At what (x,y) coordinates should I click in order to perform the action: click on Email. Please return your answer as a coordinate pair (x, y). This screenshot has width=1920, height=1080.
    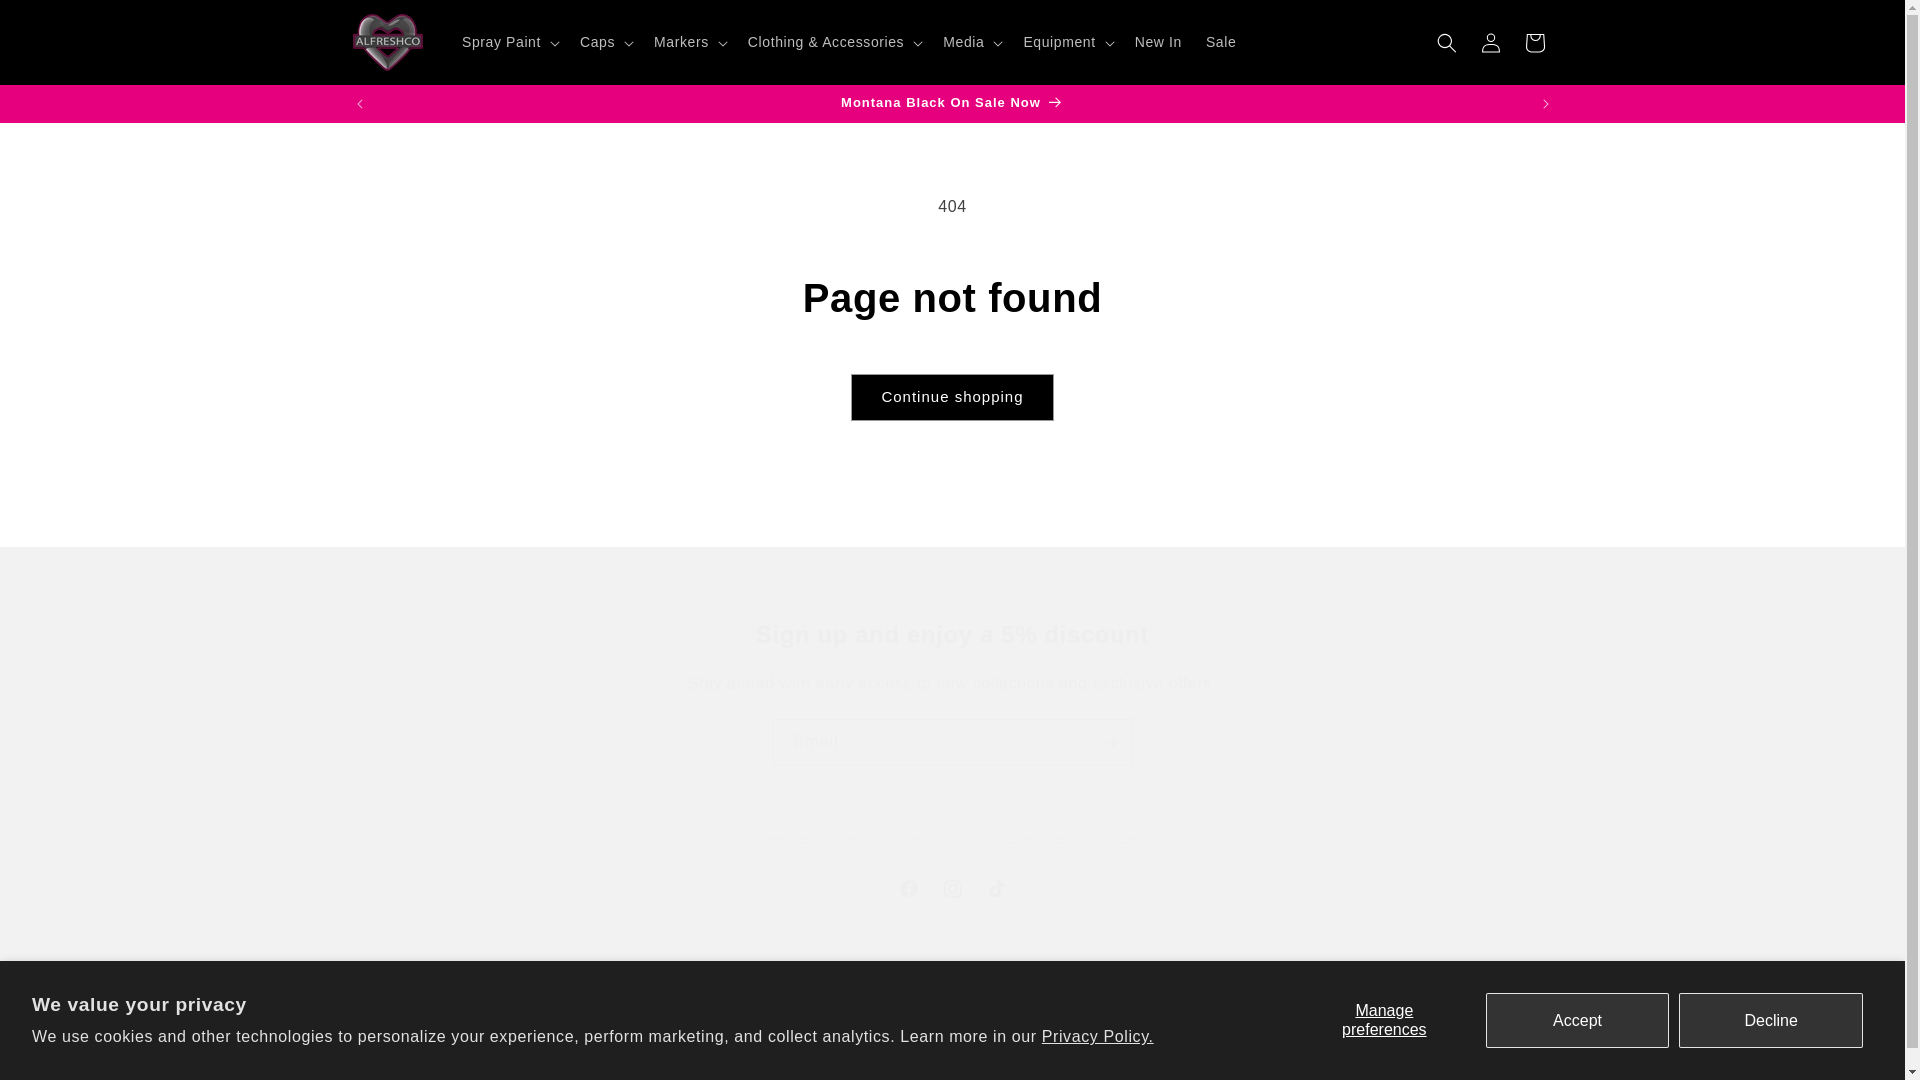
    Looking at the image, I should click on (951, 889).